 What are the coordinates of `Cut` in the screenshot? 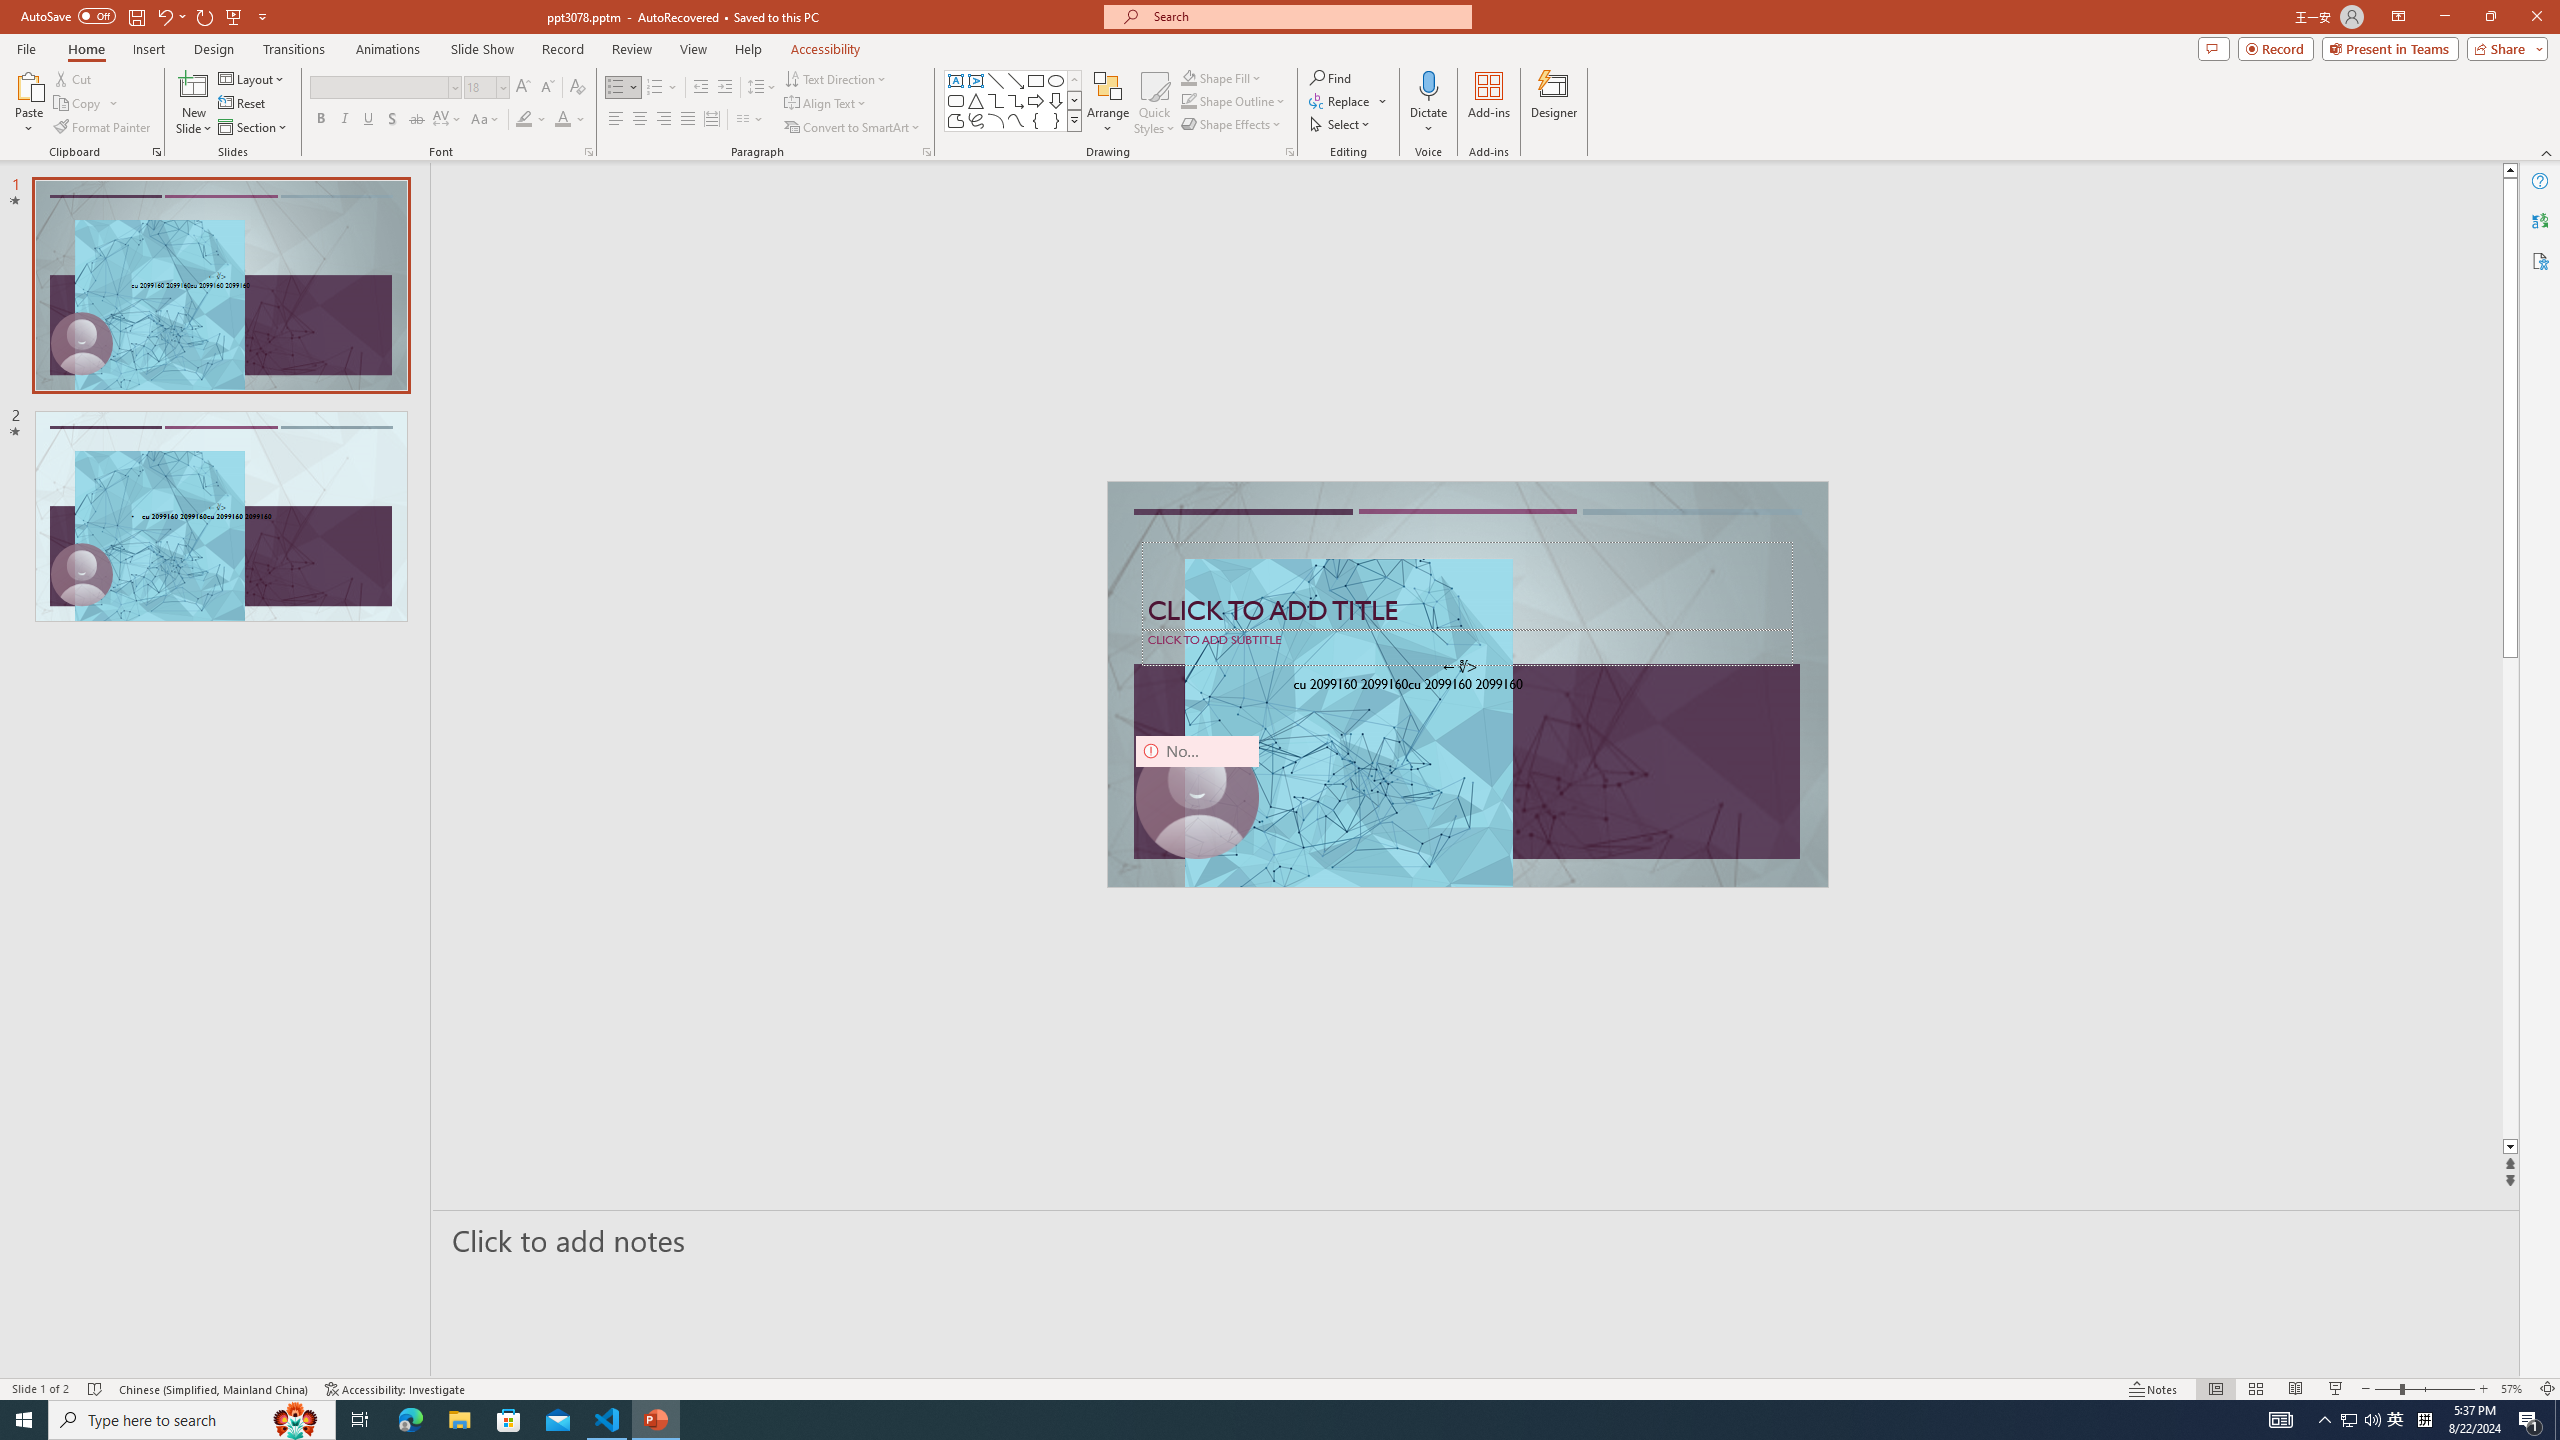 It's located at (74, 78).